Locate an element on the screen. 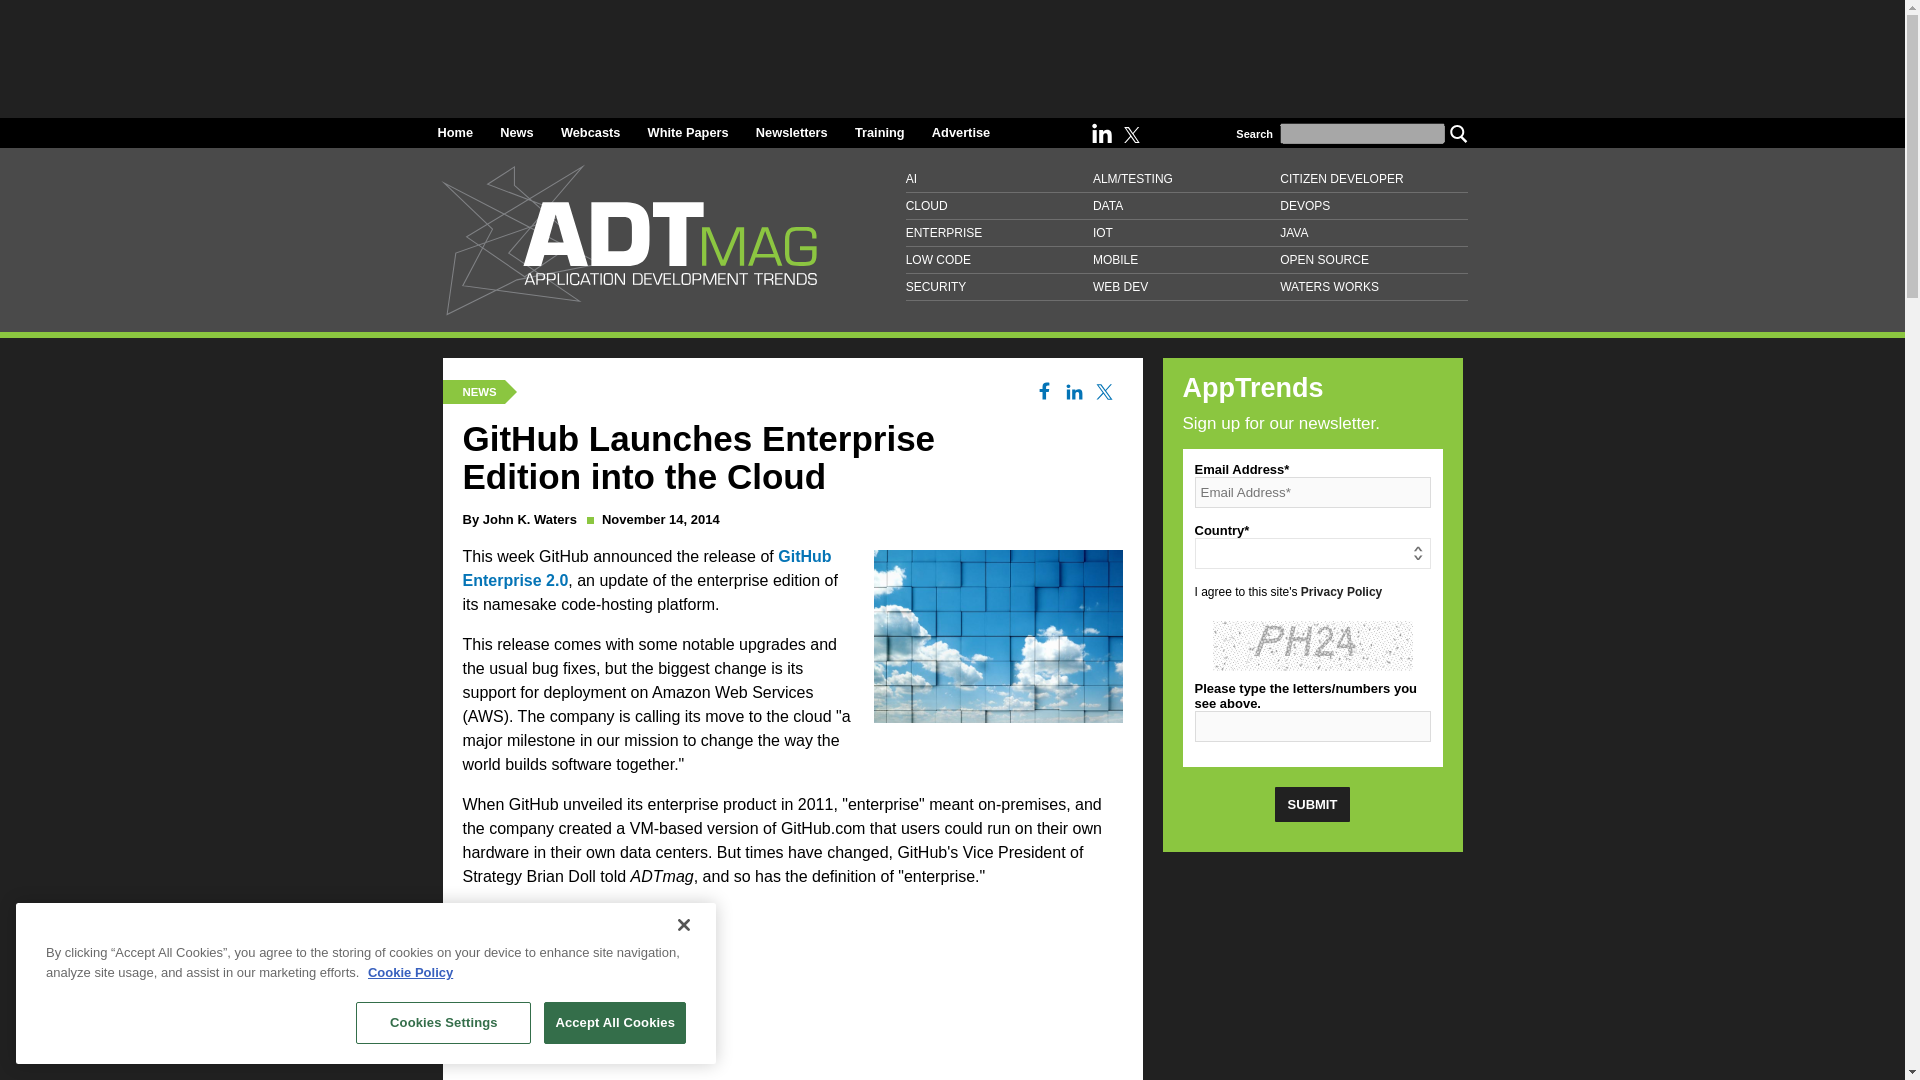 The image size is (1920, 1080). Webcasts is located at coordinates (590, 132).